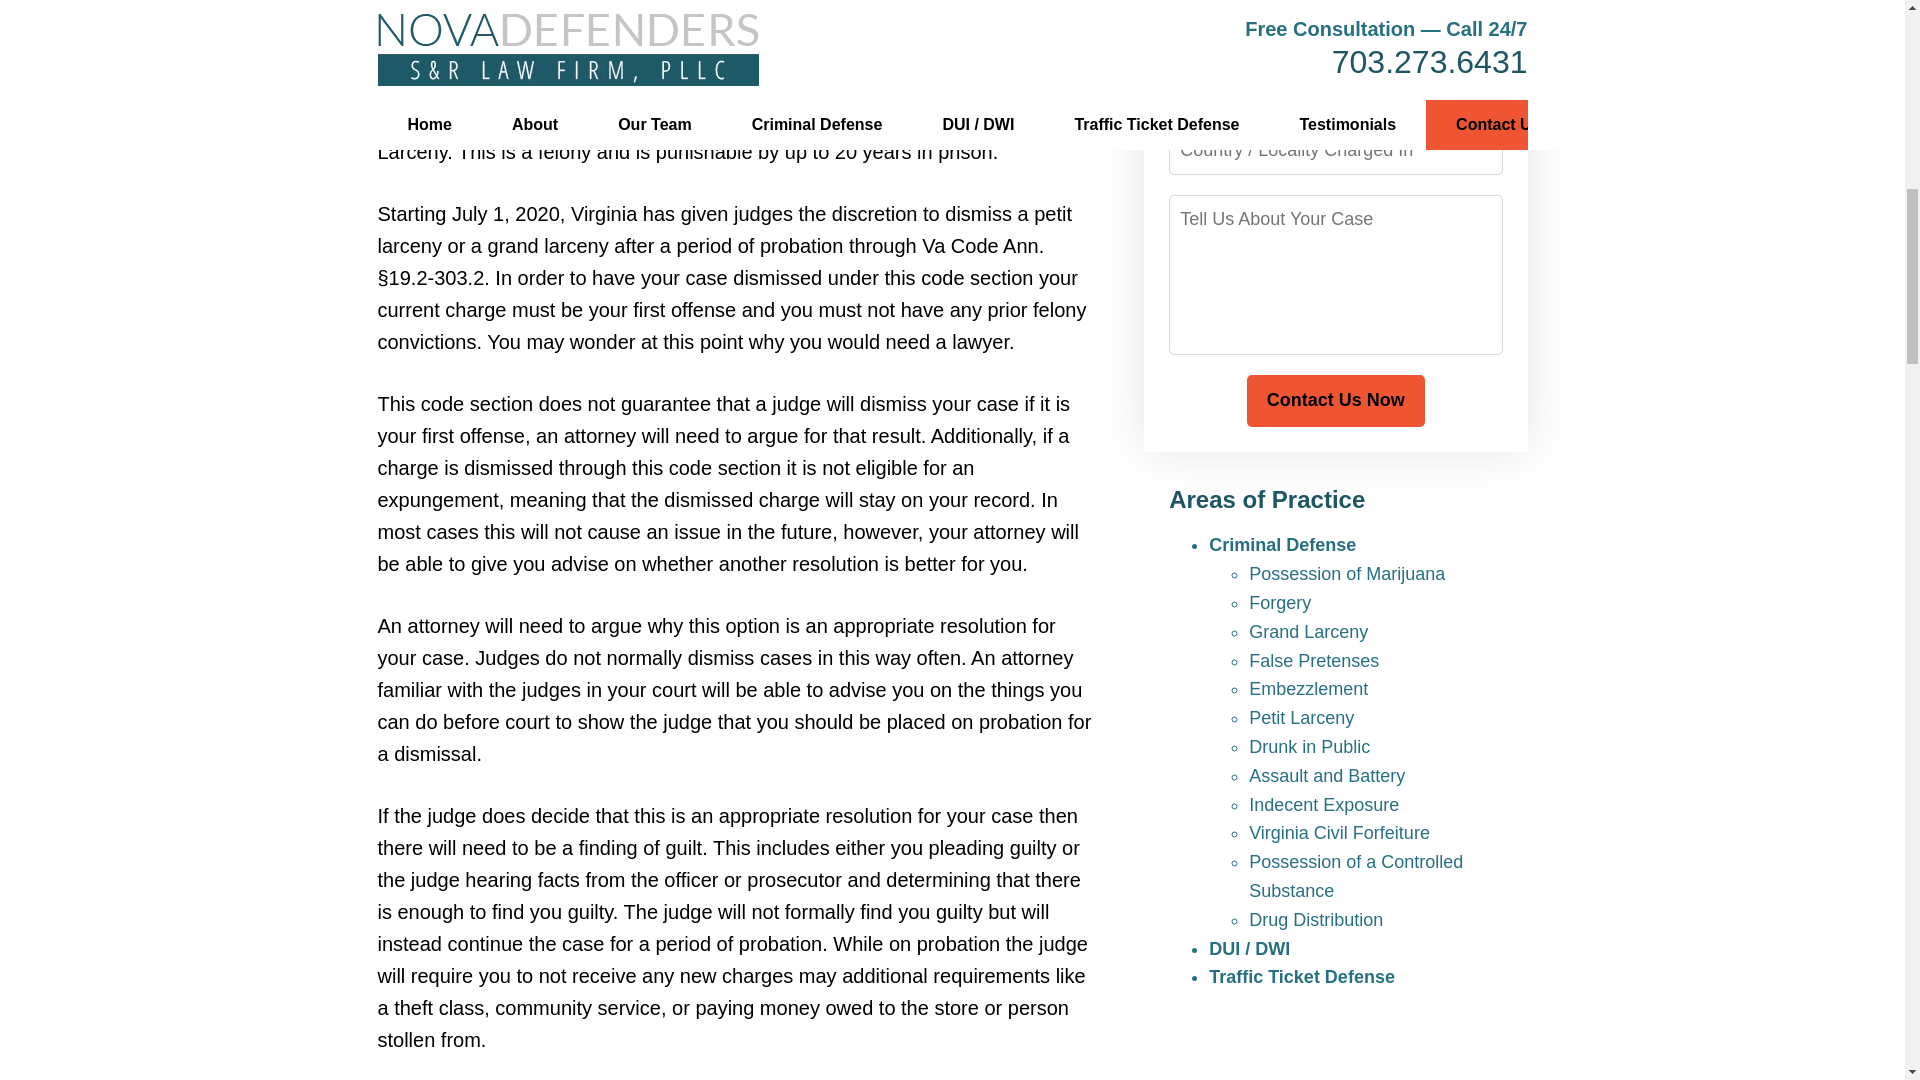  I want to click on Contact Us Now, so click(1335, 400).